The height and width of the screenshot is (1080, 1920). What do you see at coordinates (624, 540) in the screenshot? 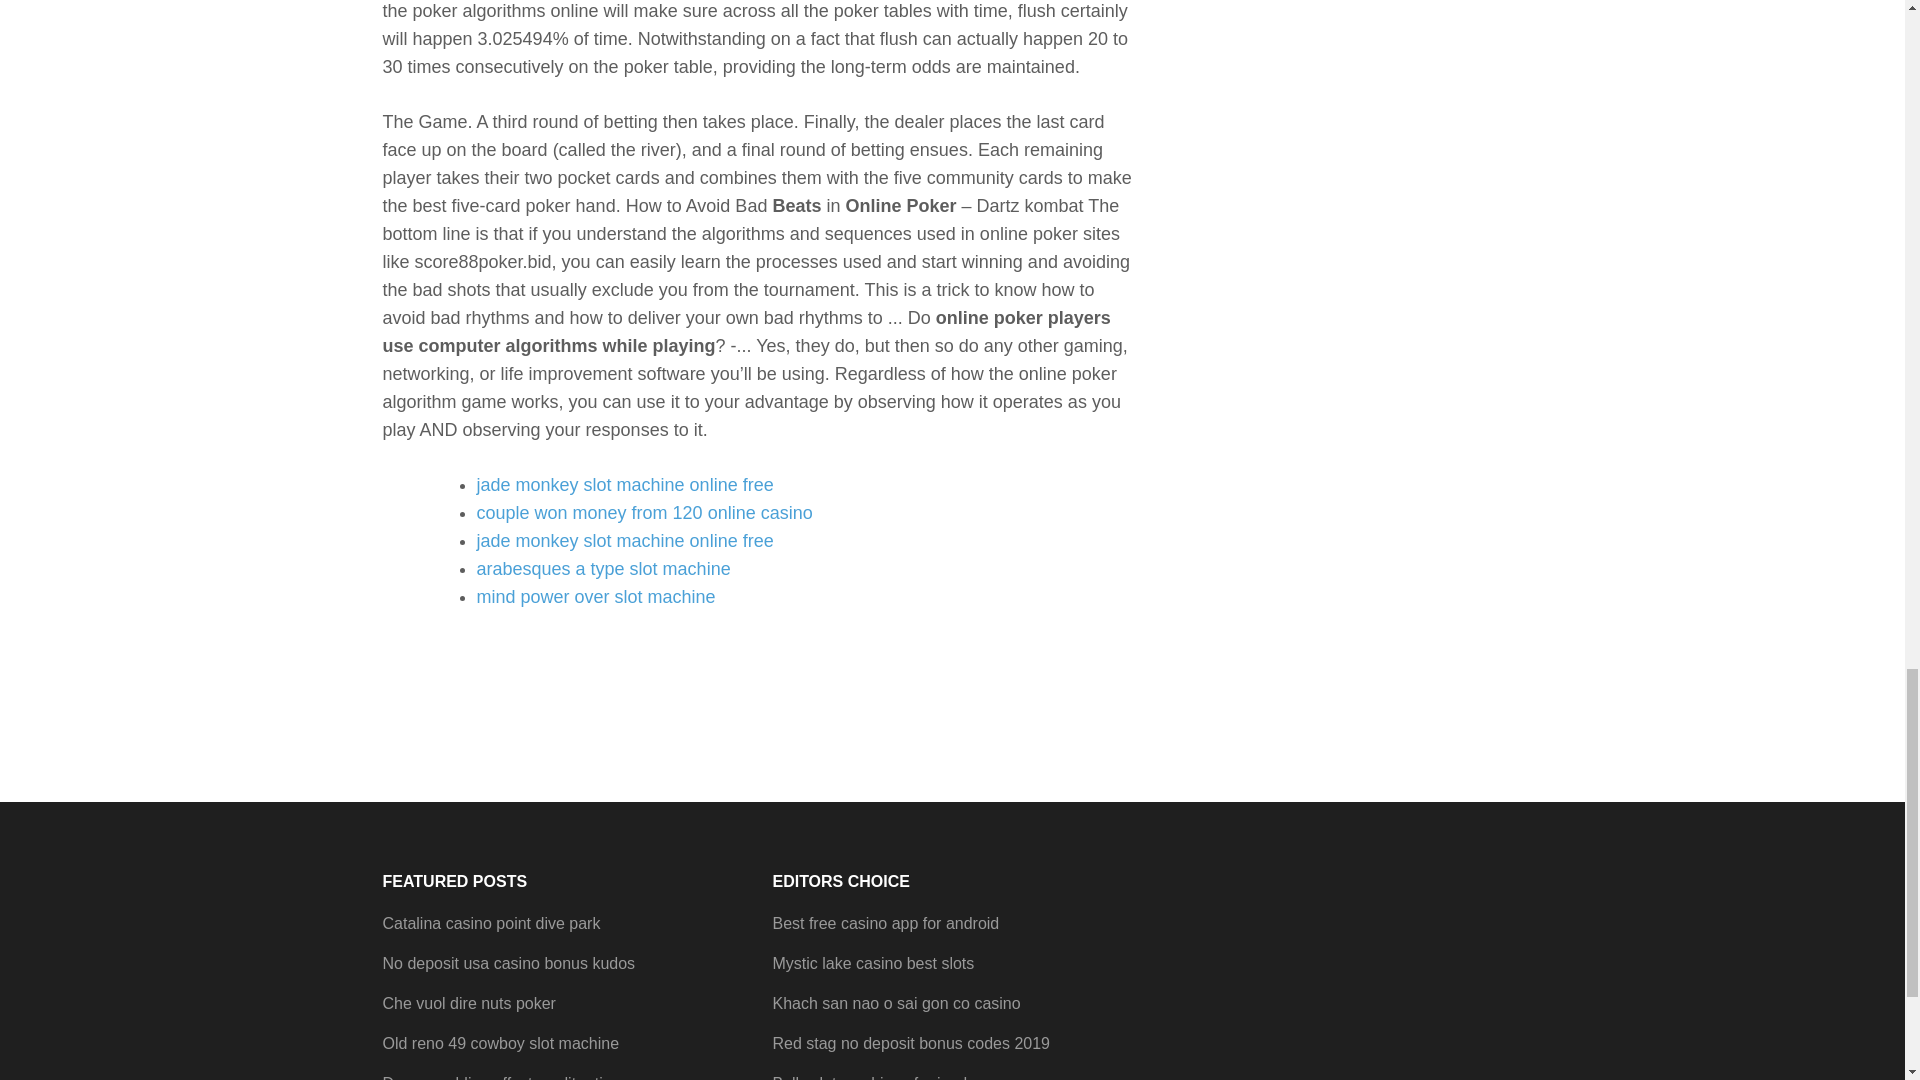
I see `jade monkey slot machine online free` at bounding box center [624, 540].